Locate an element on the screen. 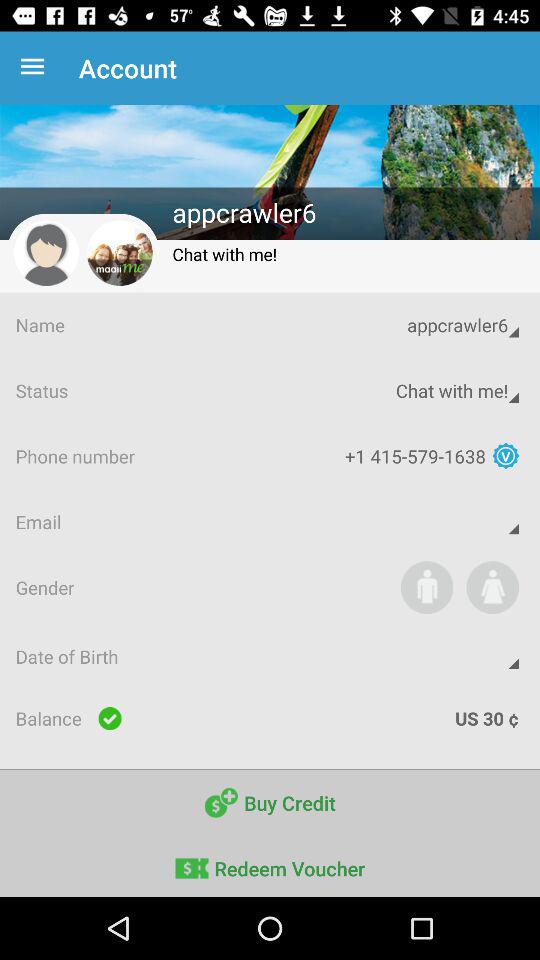 The image size is (540, 960). scroll to the buy credit item is located at coordinates (270, 802).